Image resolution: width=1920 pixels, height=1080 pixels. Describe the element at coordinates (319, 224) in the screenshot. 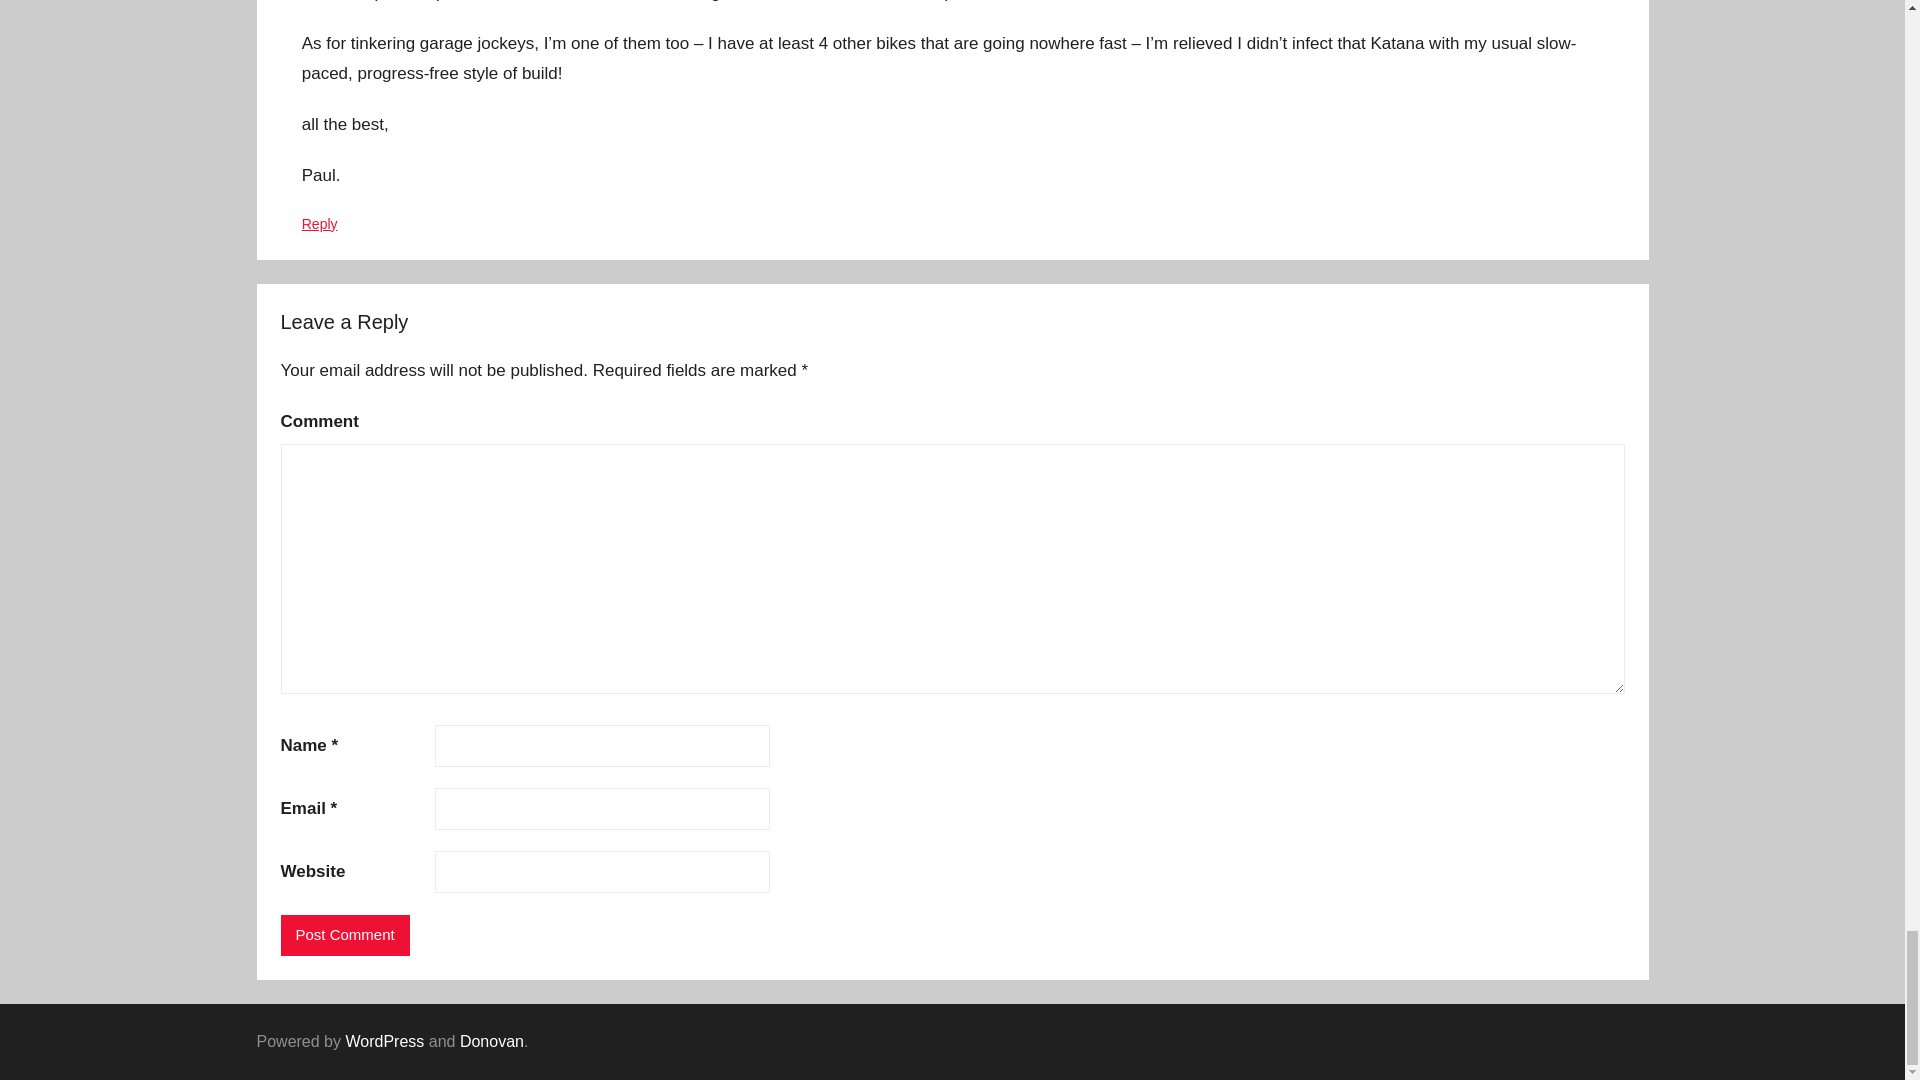

I see `Reply` at that location.